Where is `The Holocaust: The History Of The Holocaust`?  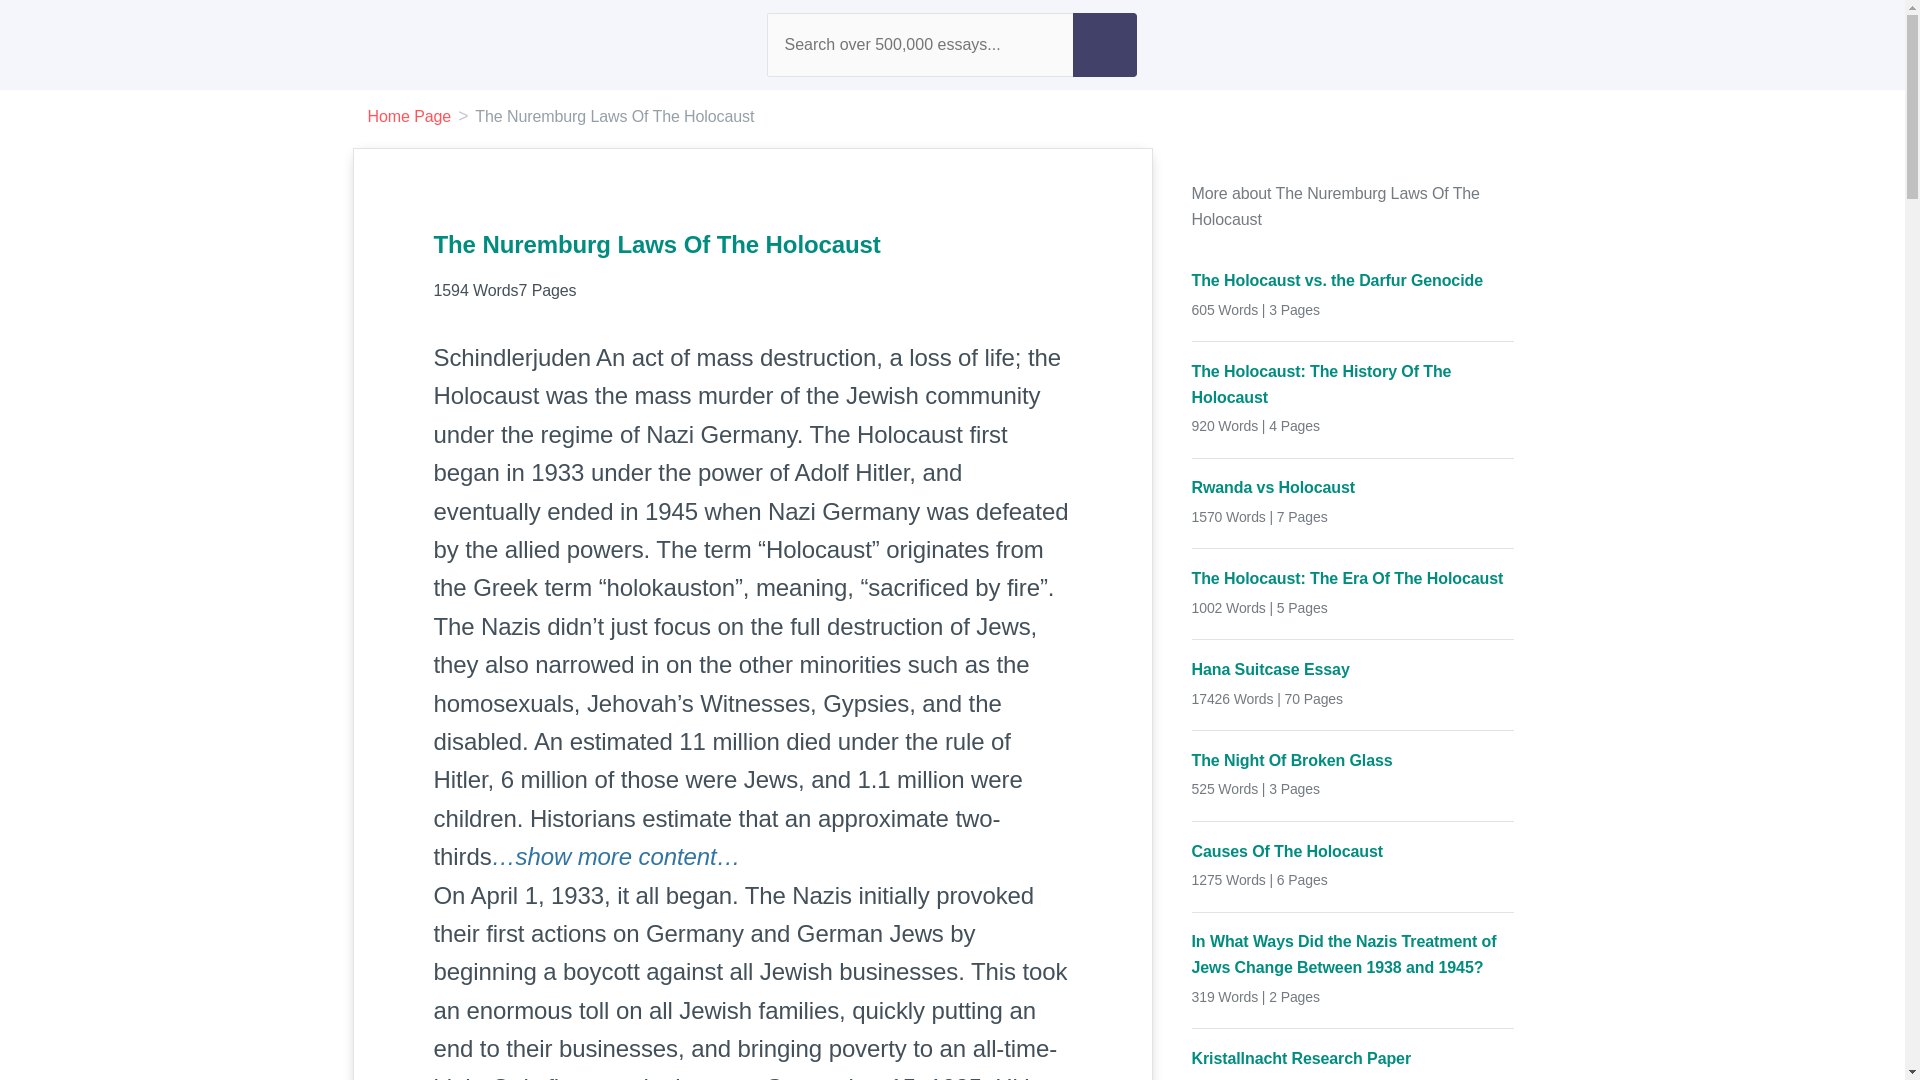 The Holocaust: The History Of The Holocaust is located at coordinates (1353, 384).